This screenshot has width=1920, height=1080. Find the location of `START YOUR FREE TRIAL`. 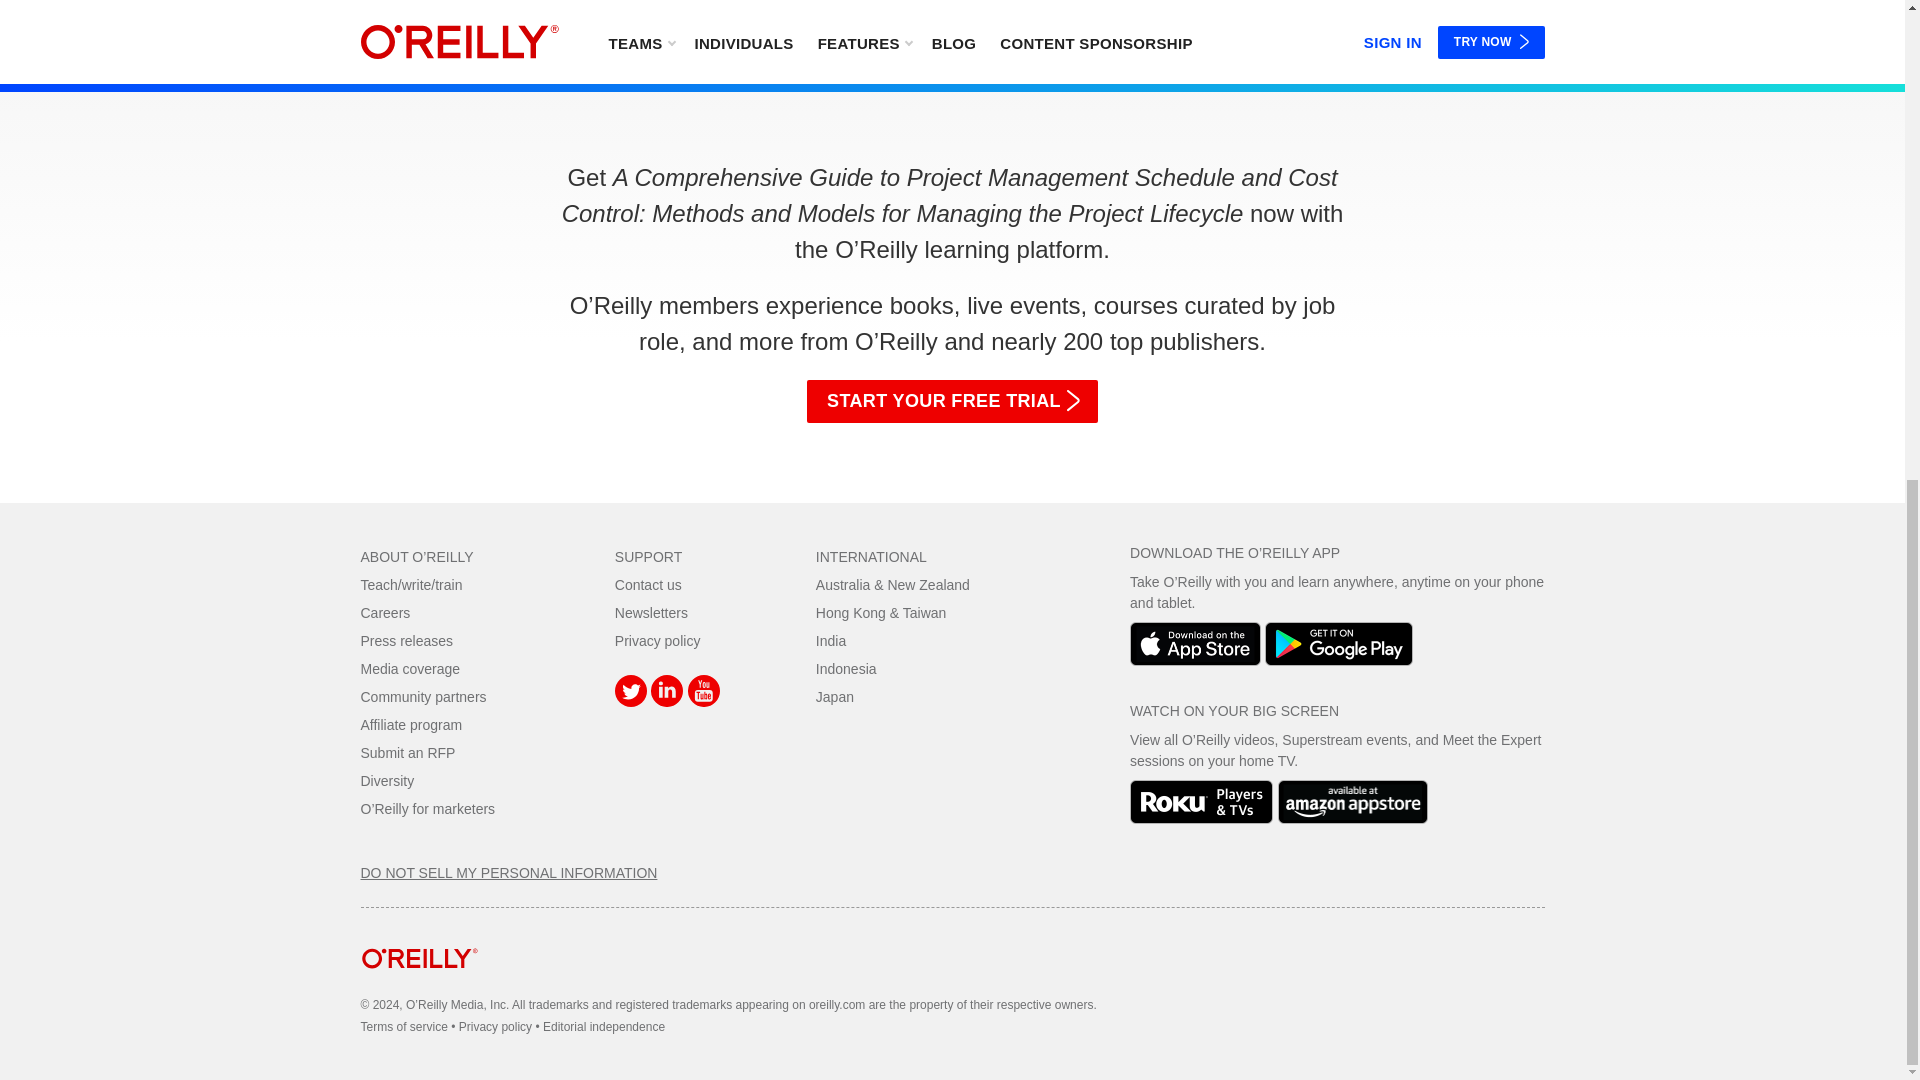

START YOUR FREE TRIAL is located at coordinates (952, 402).